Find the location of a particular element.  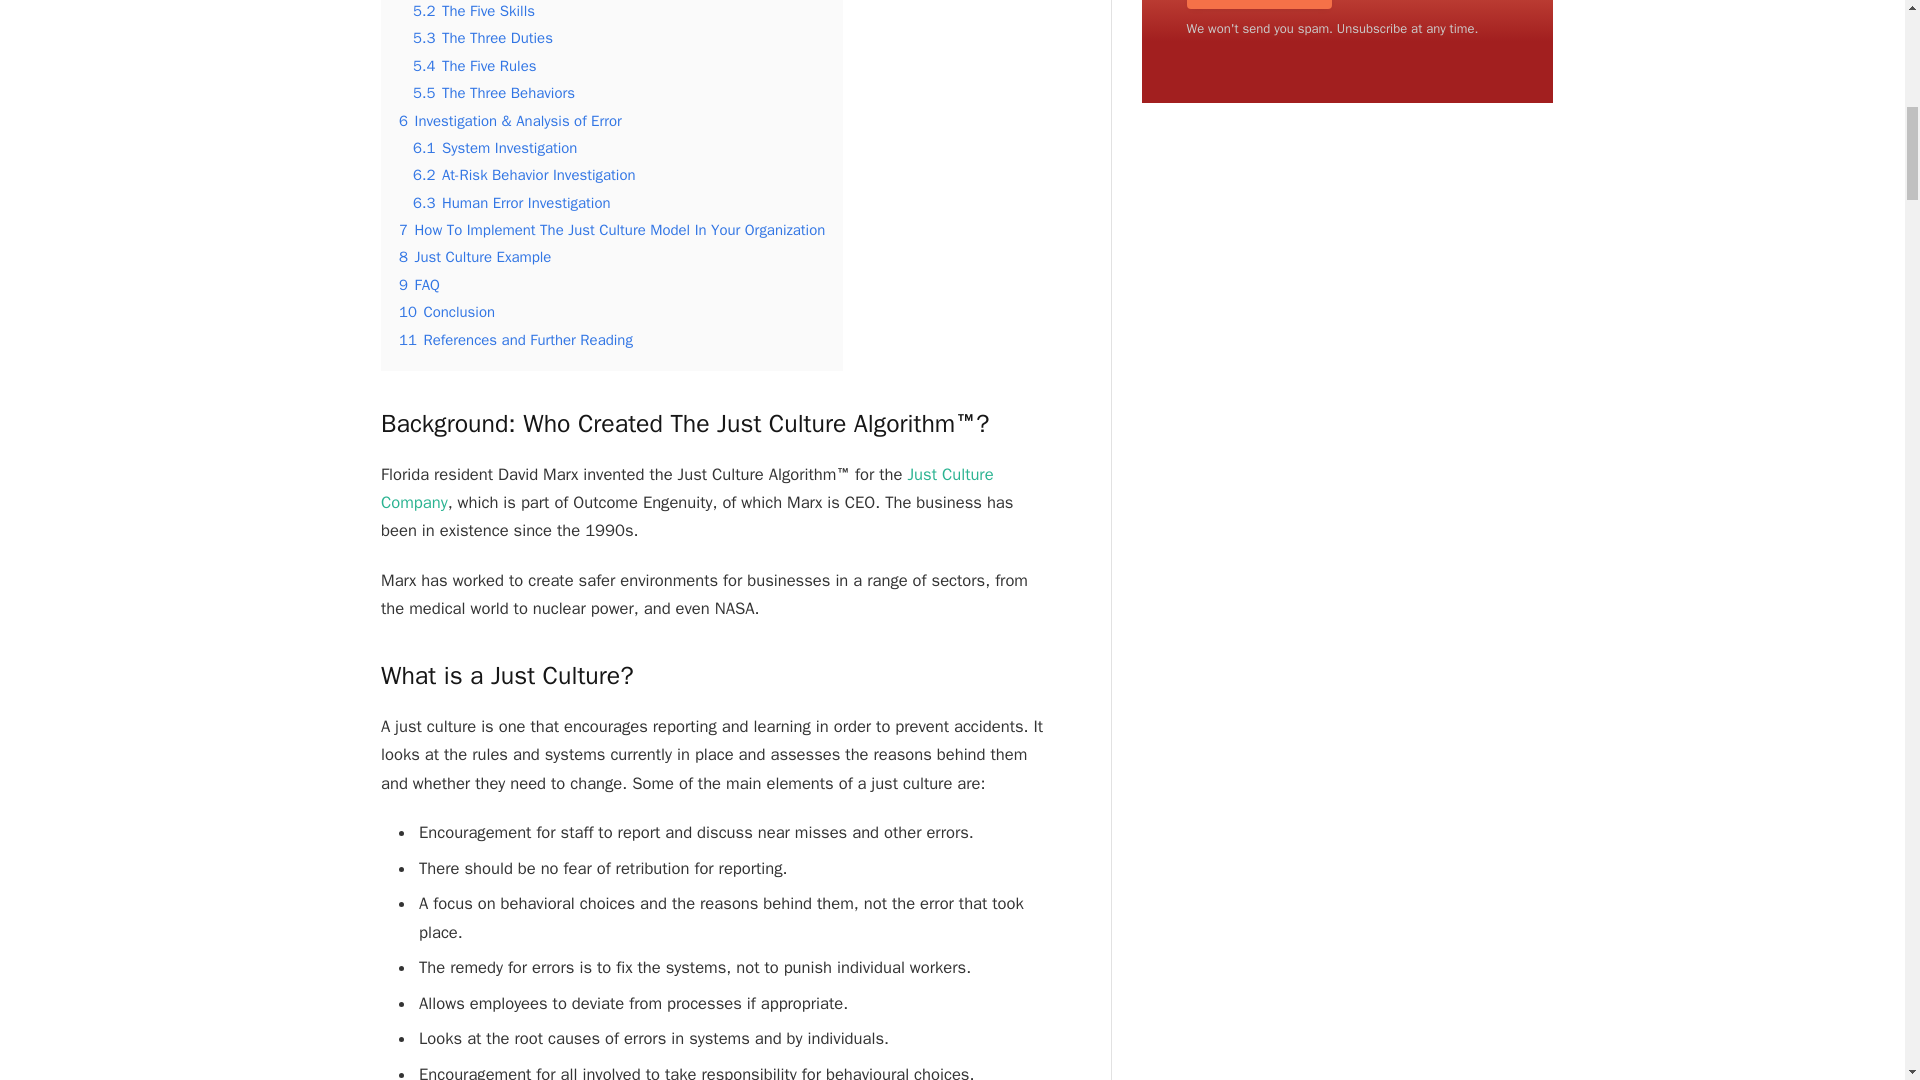

5.5 The Three Behaviors is located at coordinates (493, 92).